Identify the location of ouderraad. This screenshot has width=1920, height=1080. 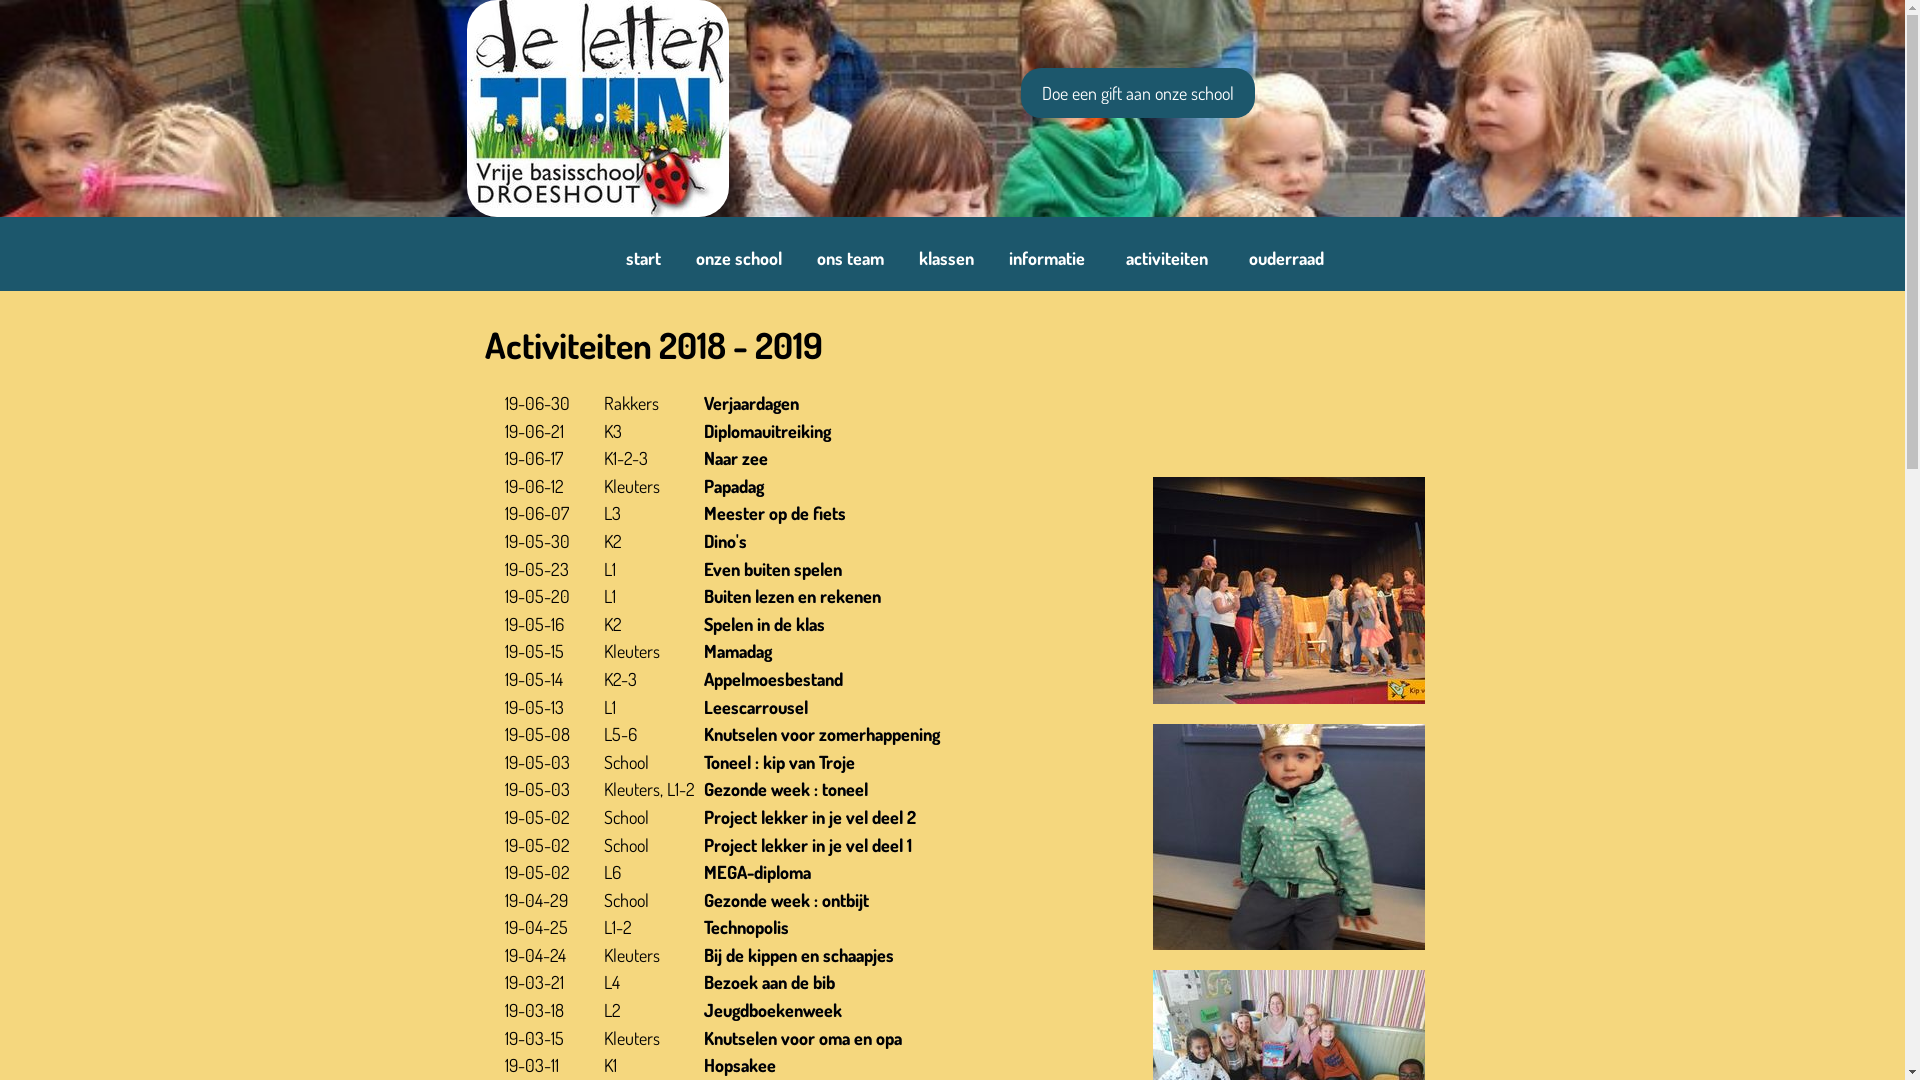
(1286, 258).